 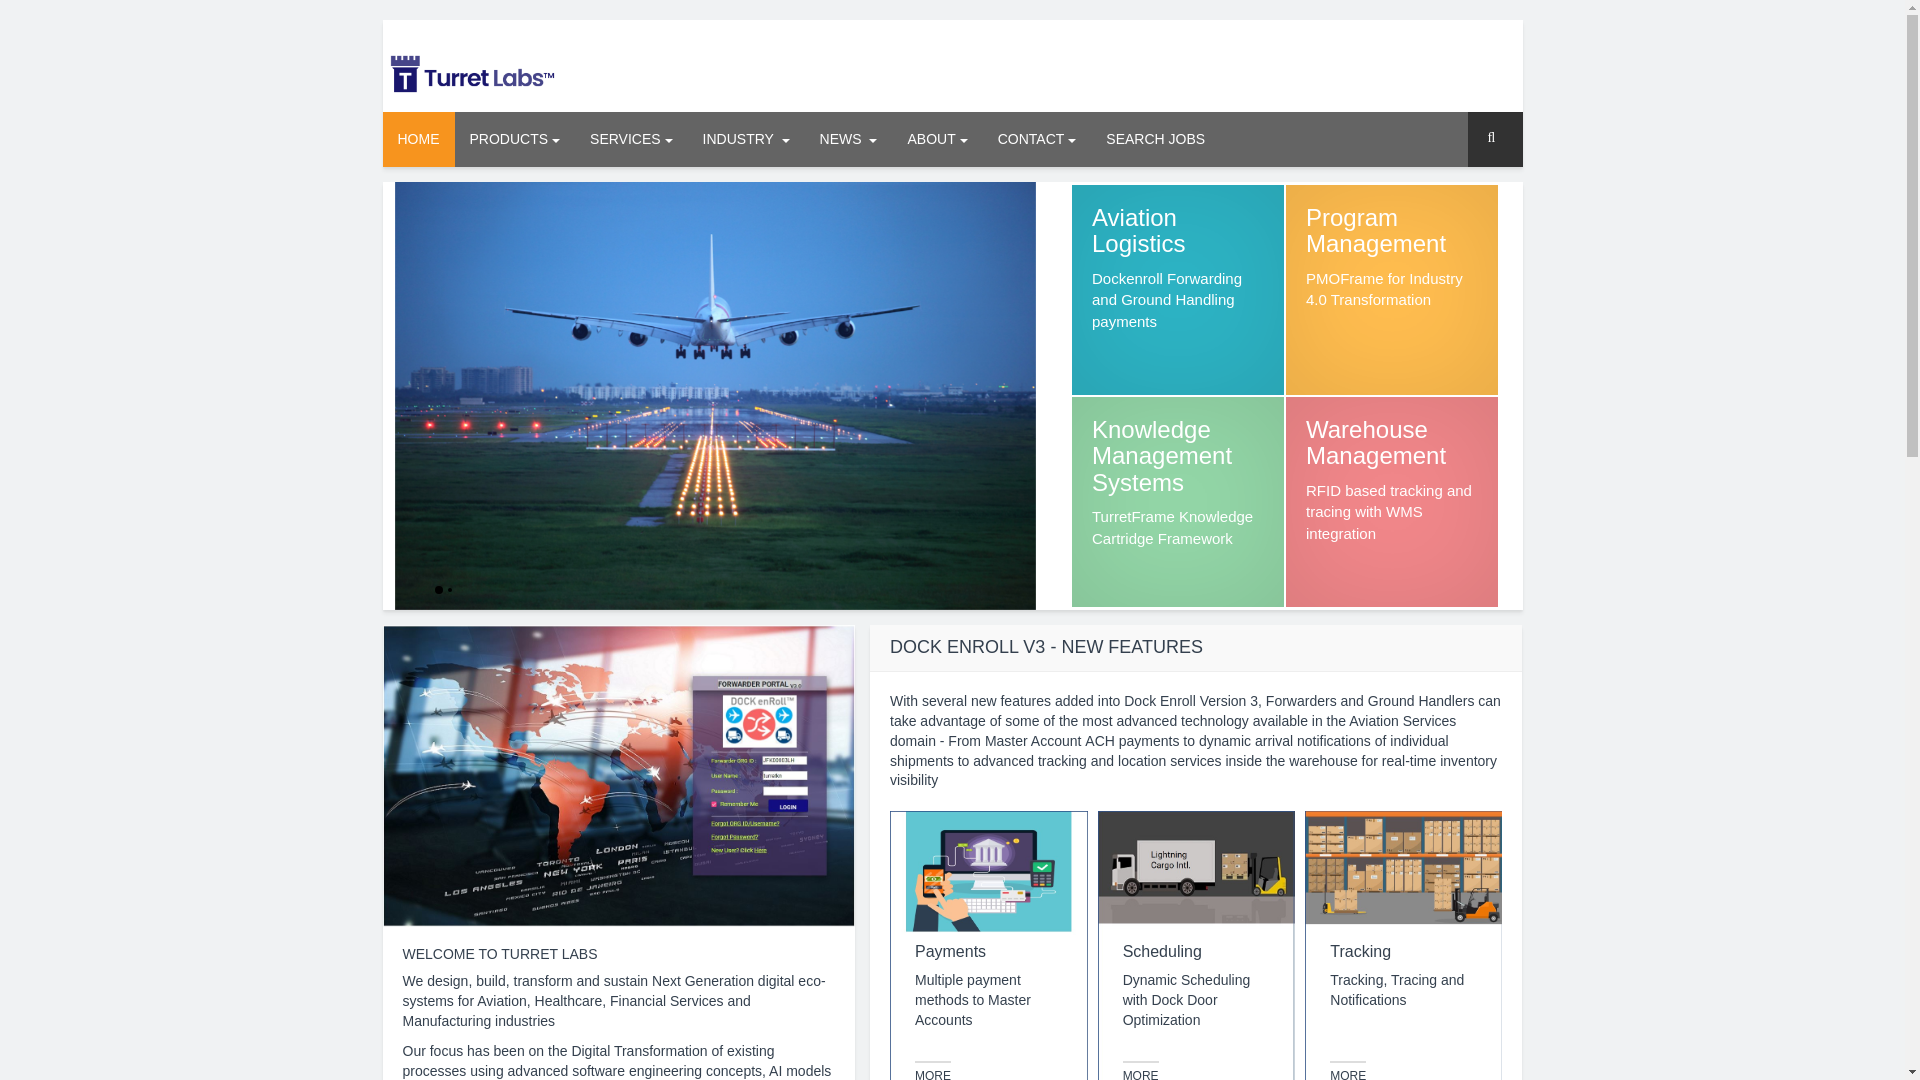 What do you see at coordinates (746, 140) in the screenshot?
I see `INDUSTRY` at bounding box center [746, 140].